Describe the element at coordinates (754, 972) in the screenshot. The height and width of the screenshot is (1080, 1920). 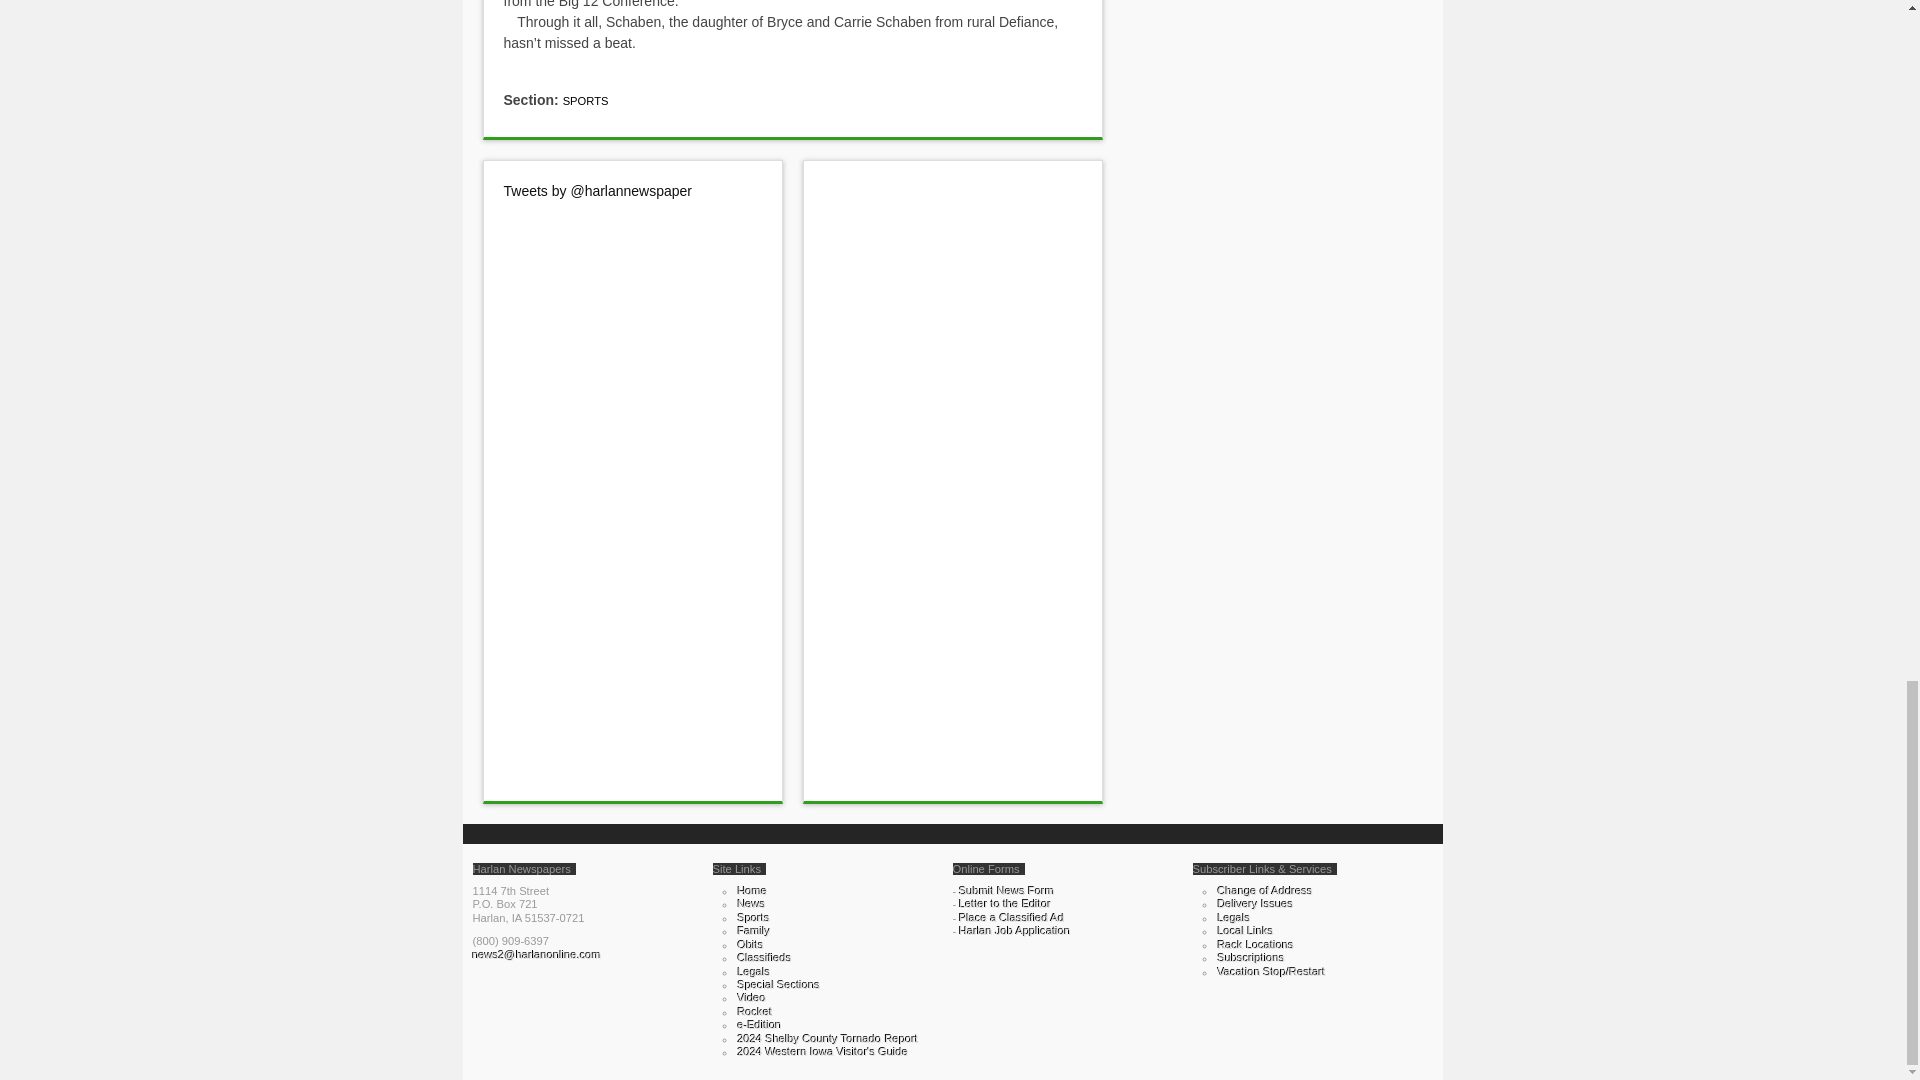
I see `Legals` at that location.